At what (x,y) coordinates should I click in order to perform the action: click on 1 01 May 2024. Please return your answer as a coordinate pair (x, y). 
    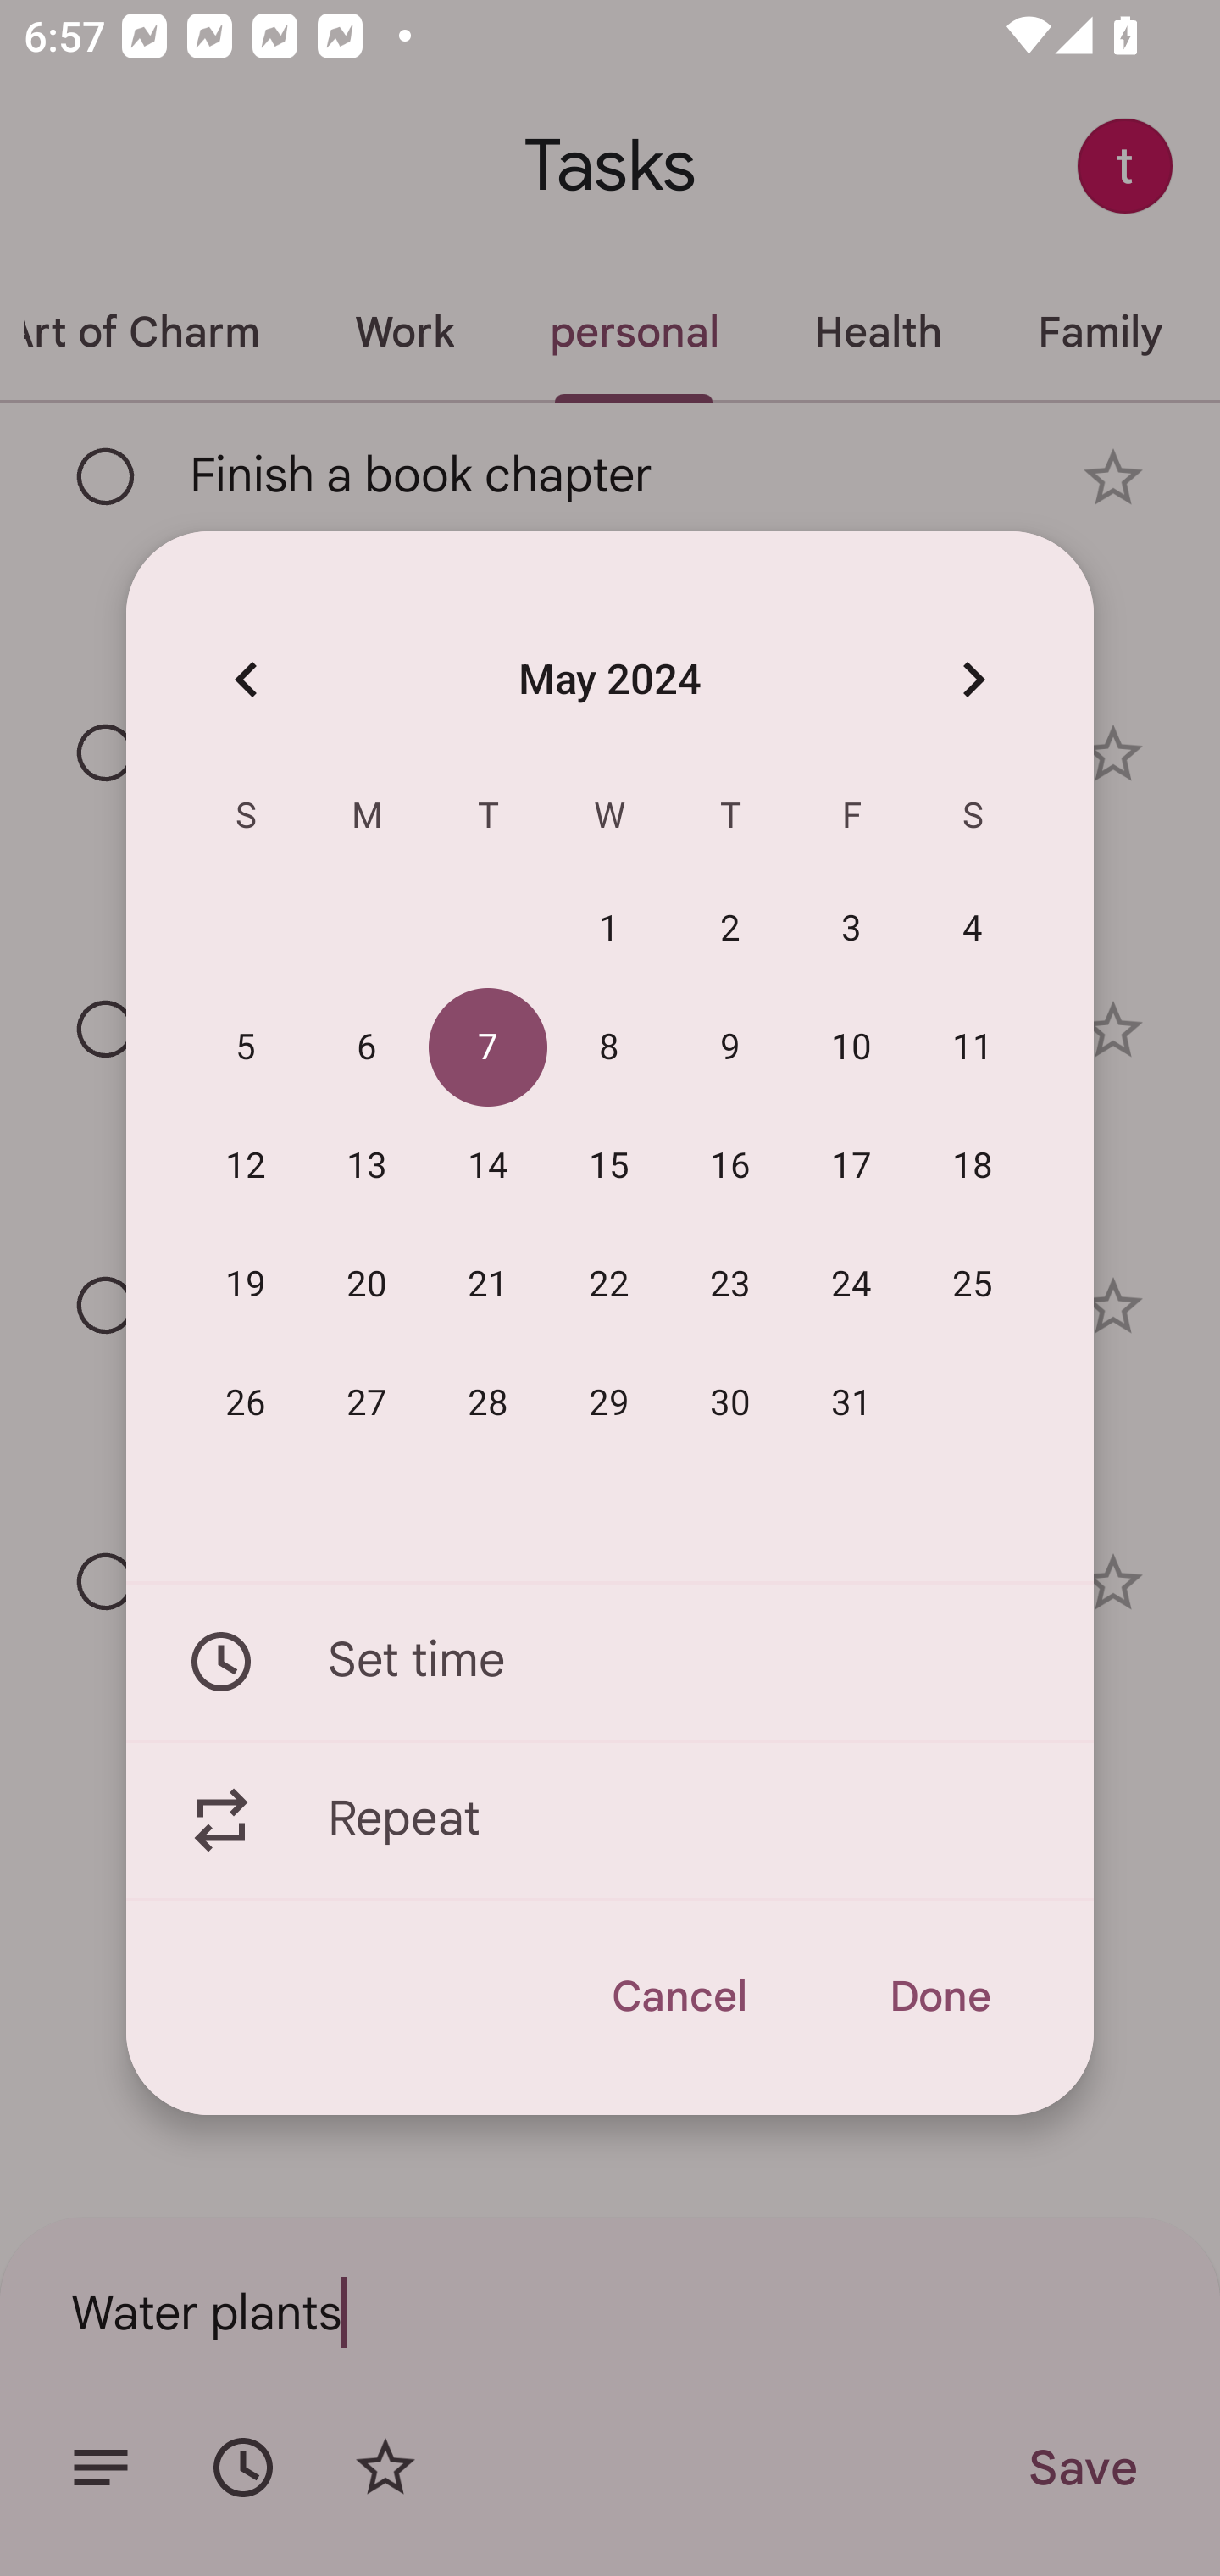
    Looking at the image, I should click on (609, 930).